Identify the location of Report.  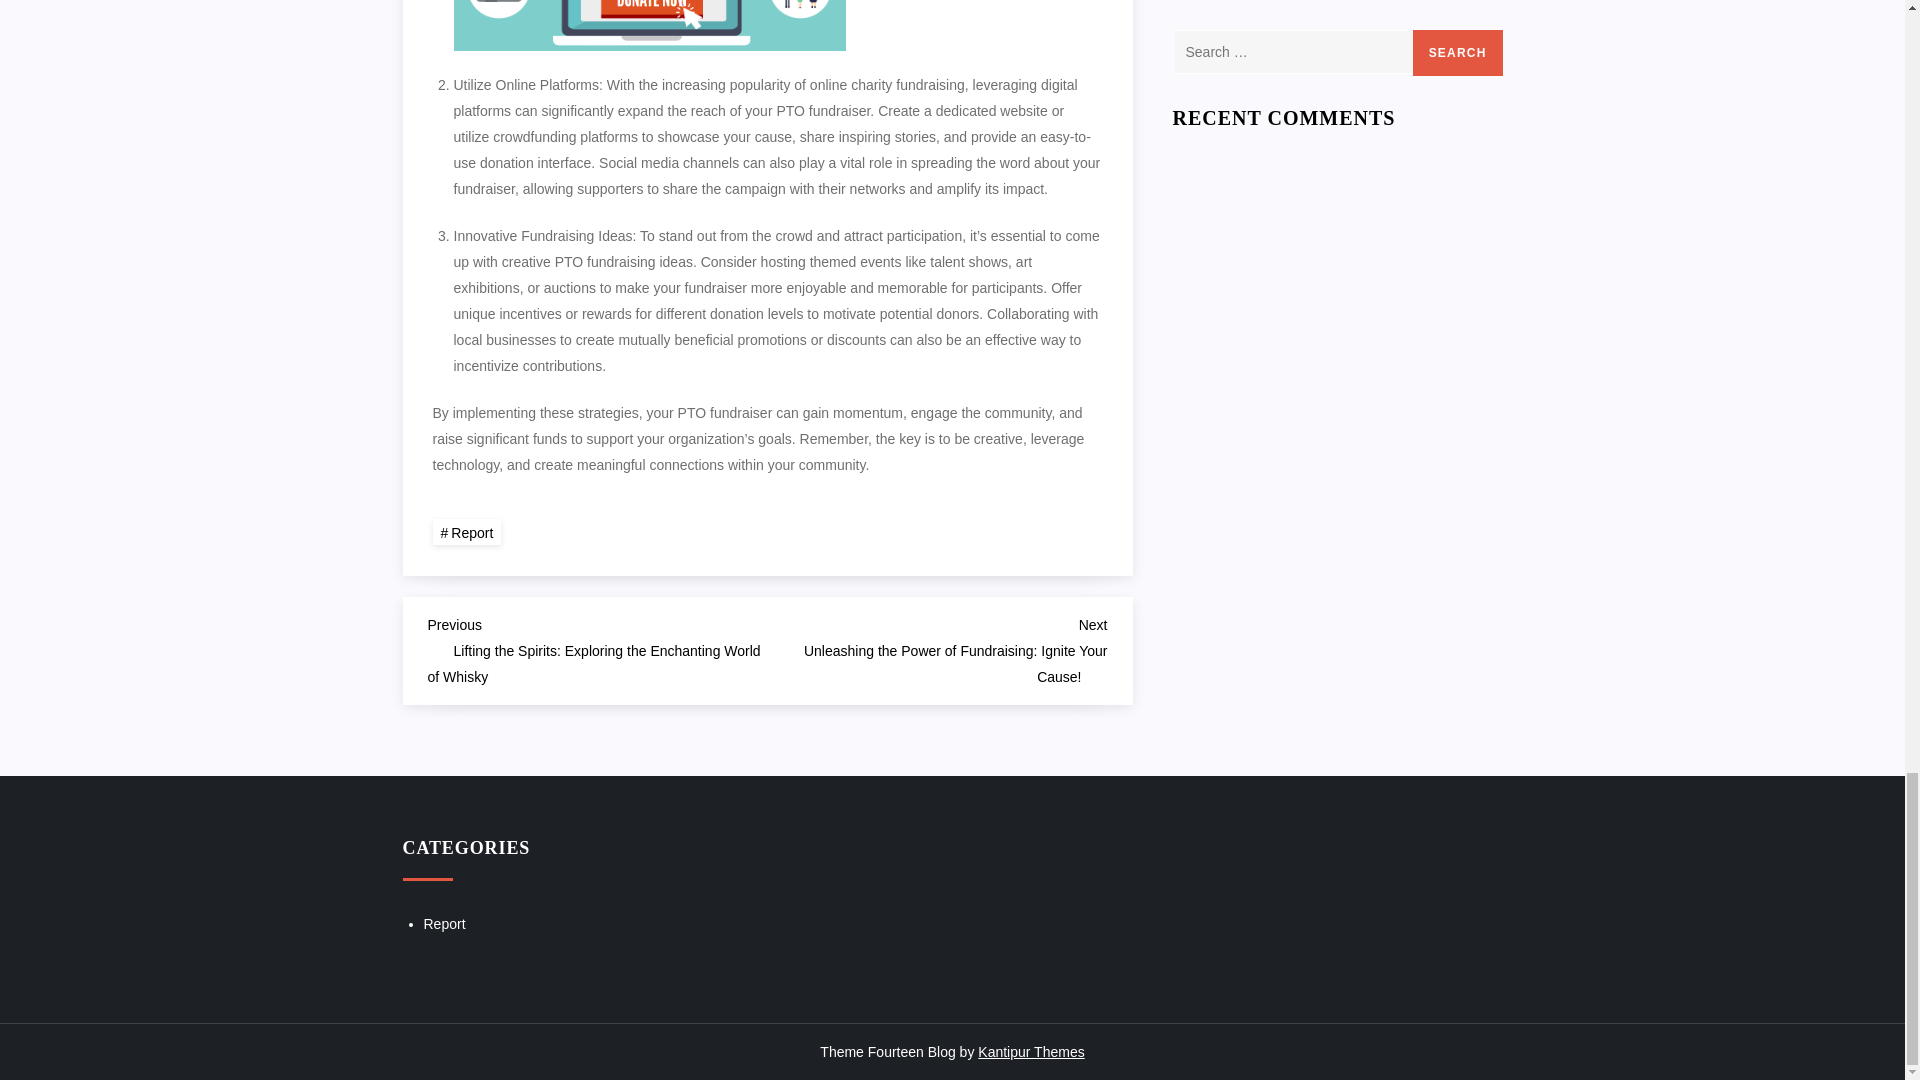
(466, 532).